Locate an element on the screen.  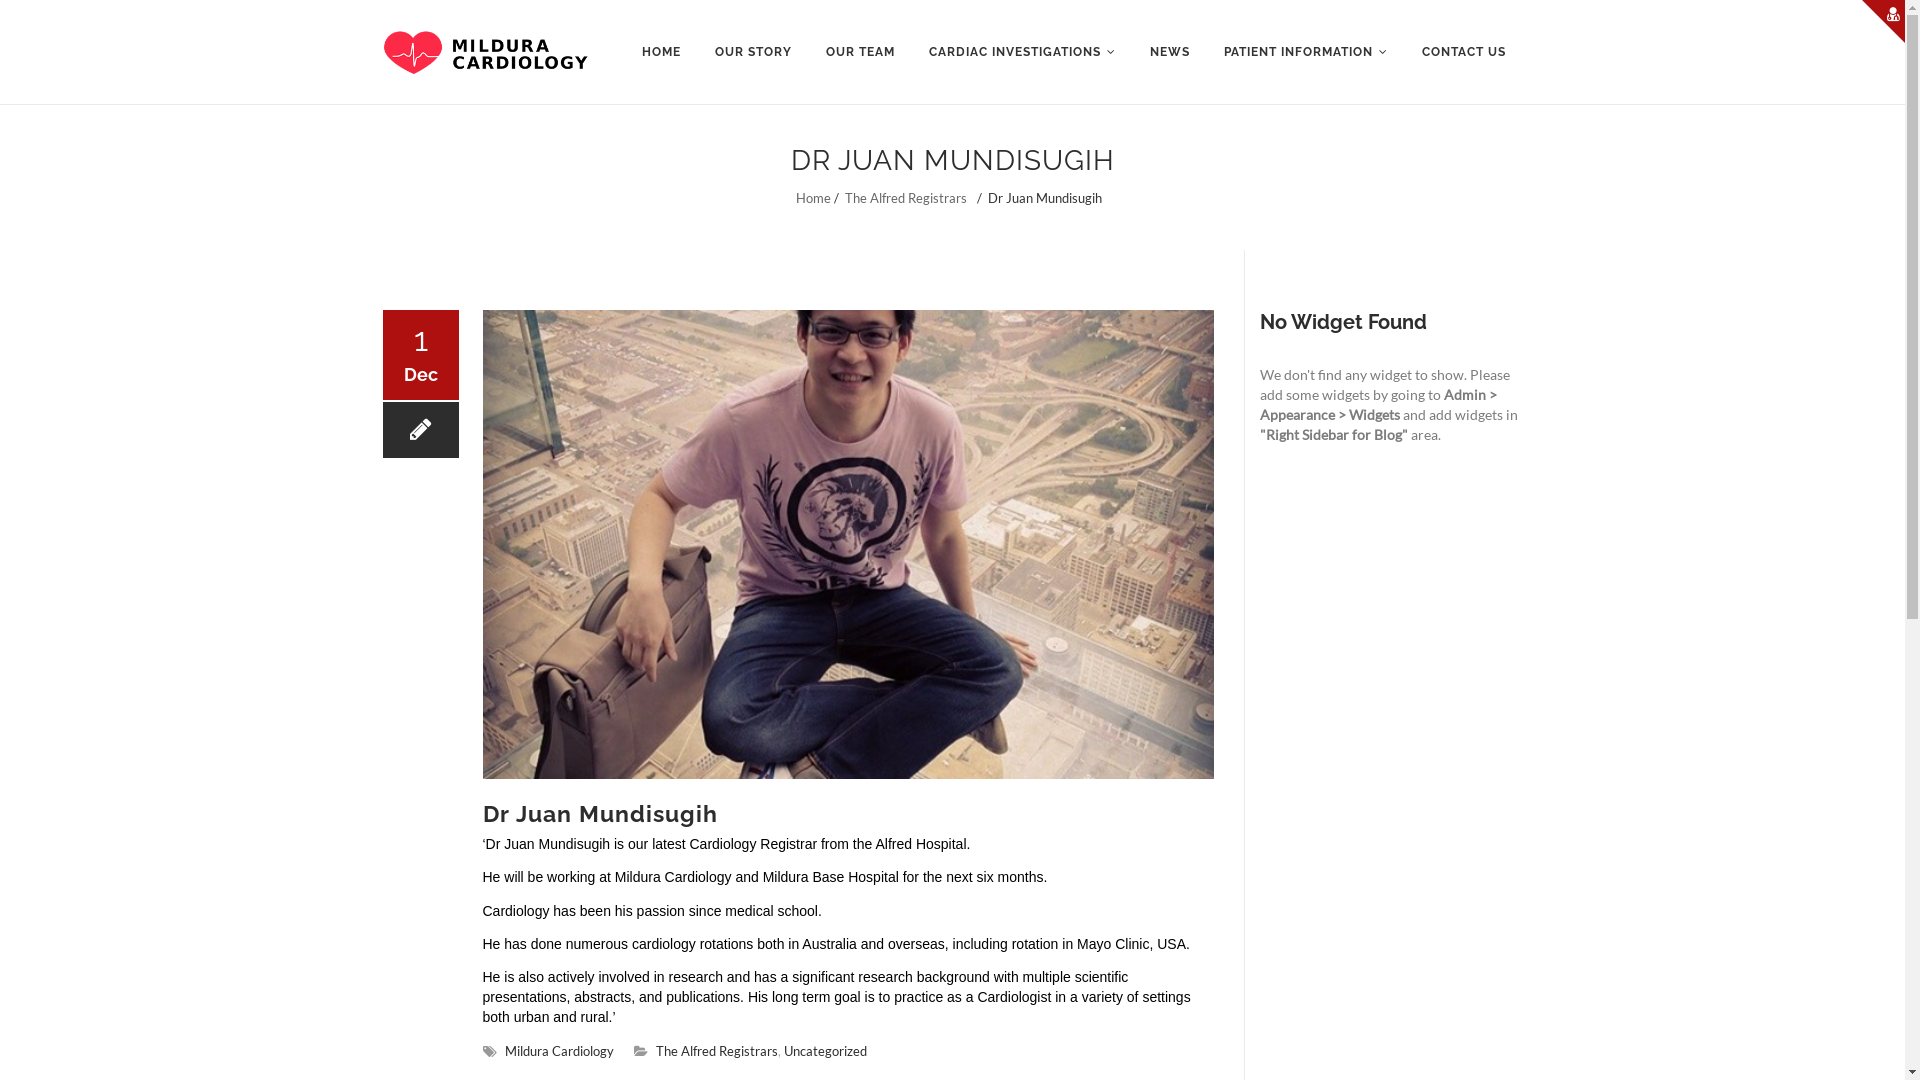
HOME is located at coordinates (660, 52).